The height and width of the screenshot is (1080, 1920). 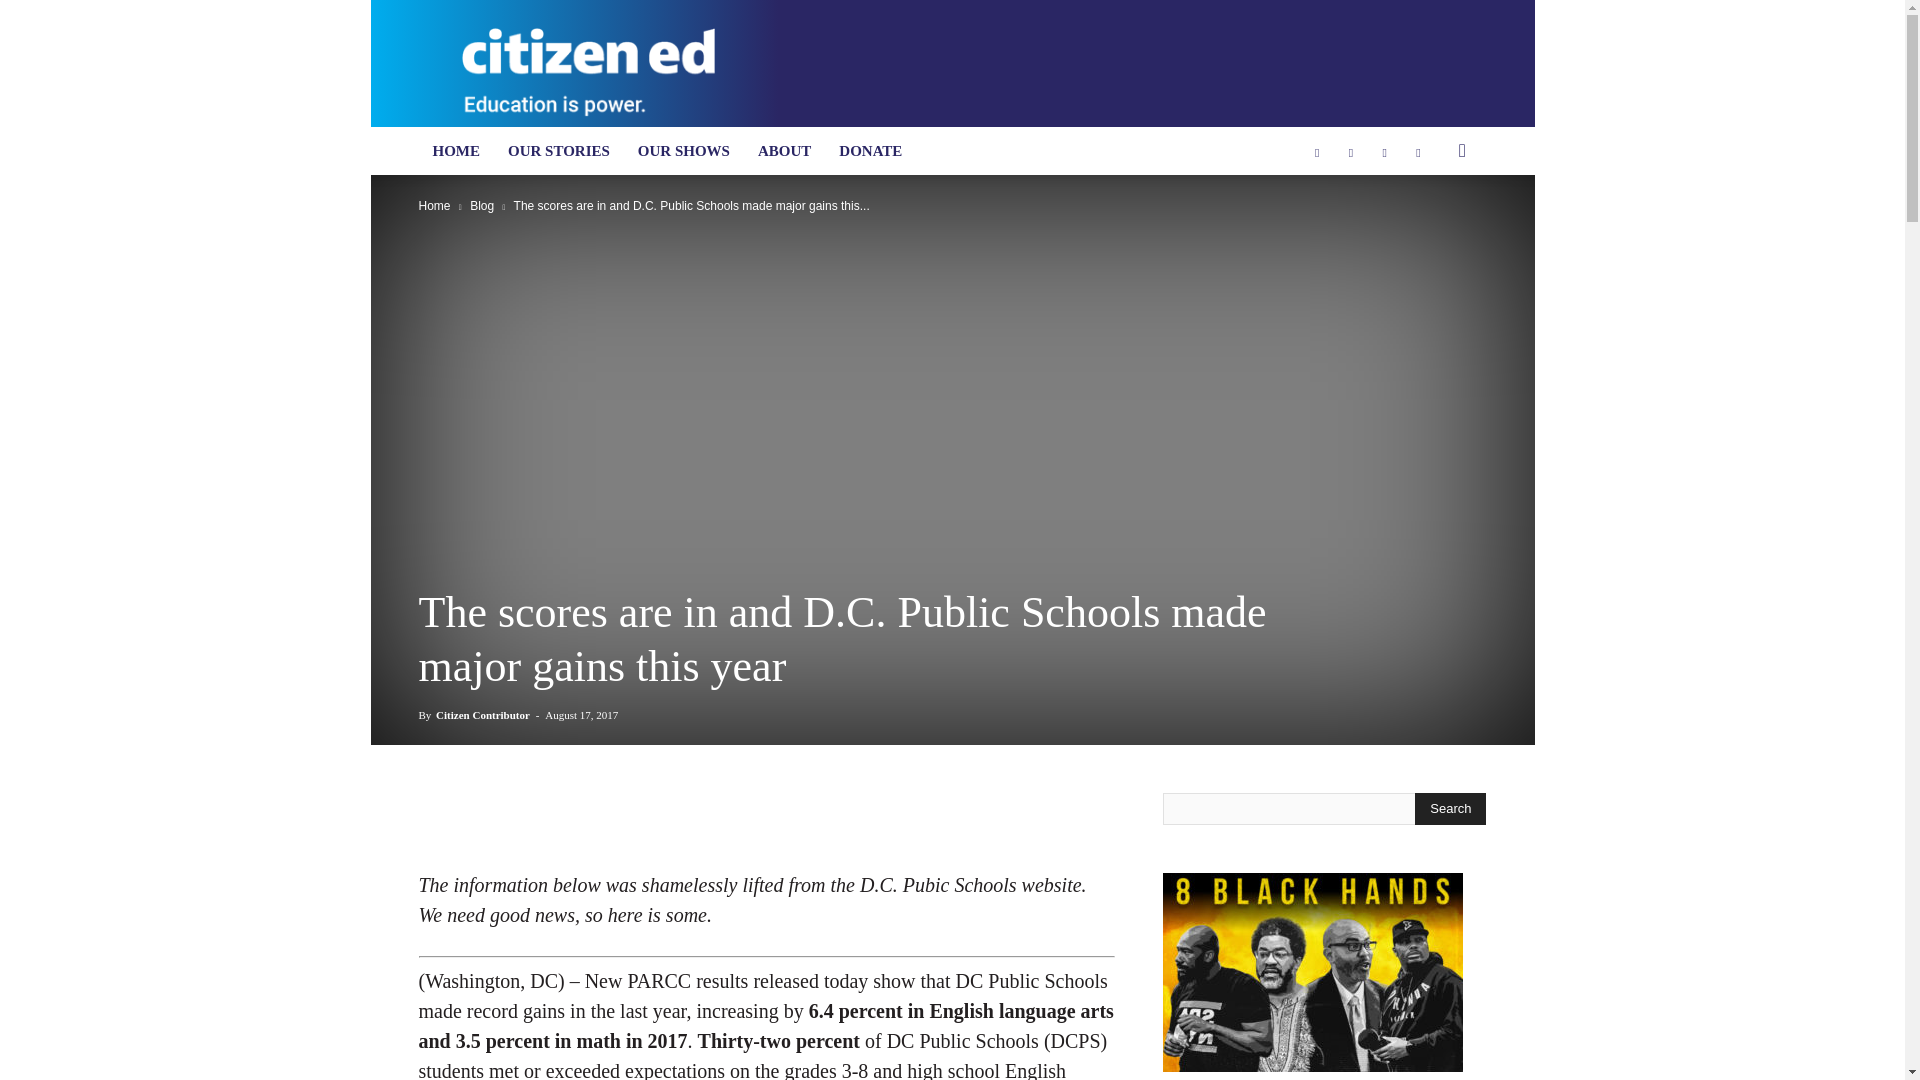 I want to click on Search, so click(x=1430, y=230).